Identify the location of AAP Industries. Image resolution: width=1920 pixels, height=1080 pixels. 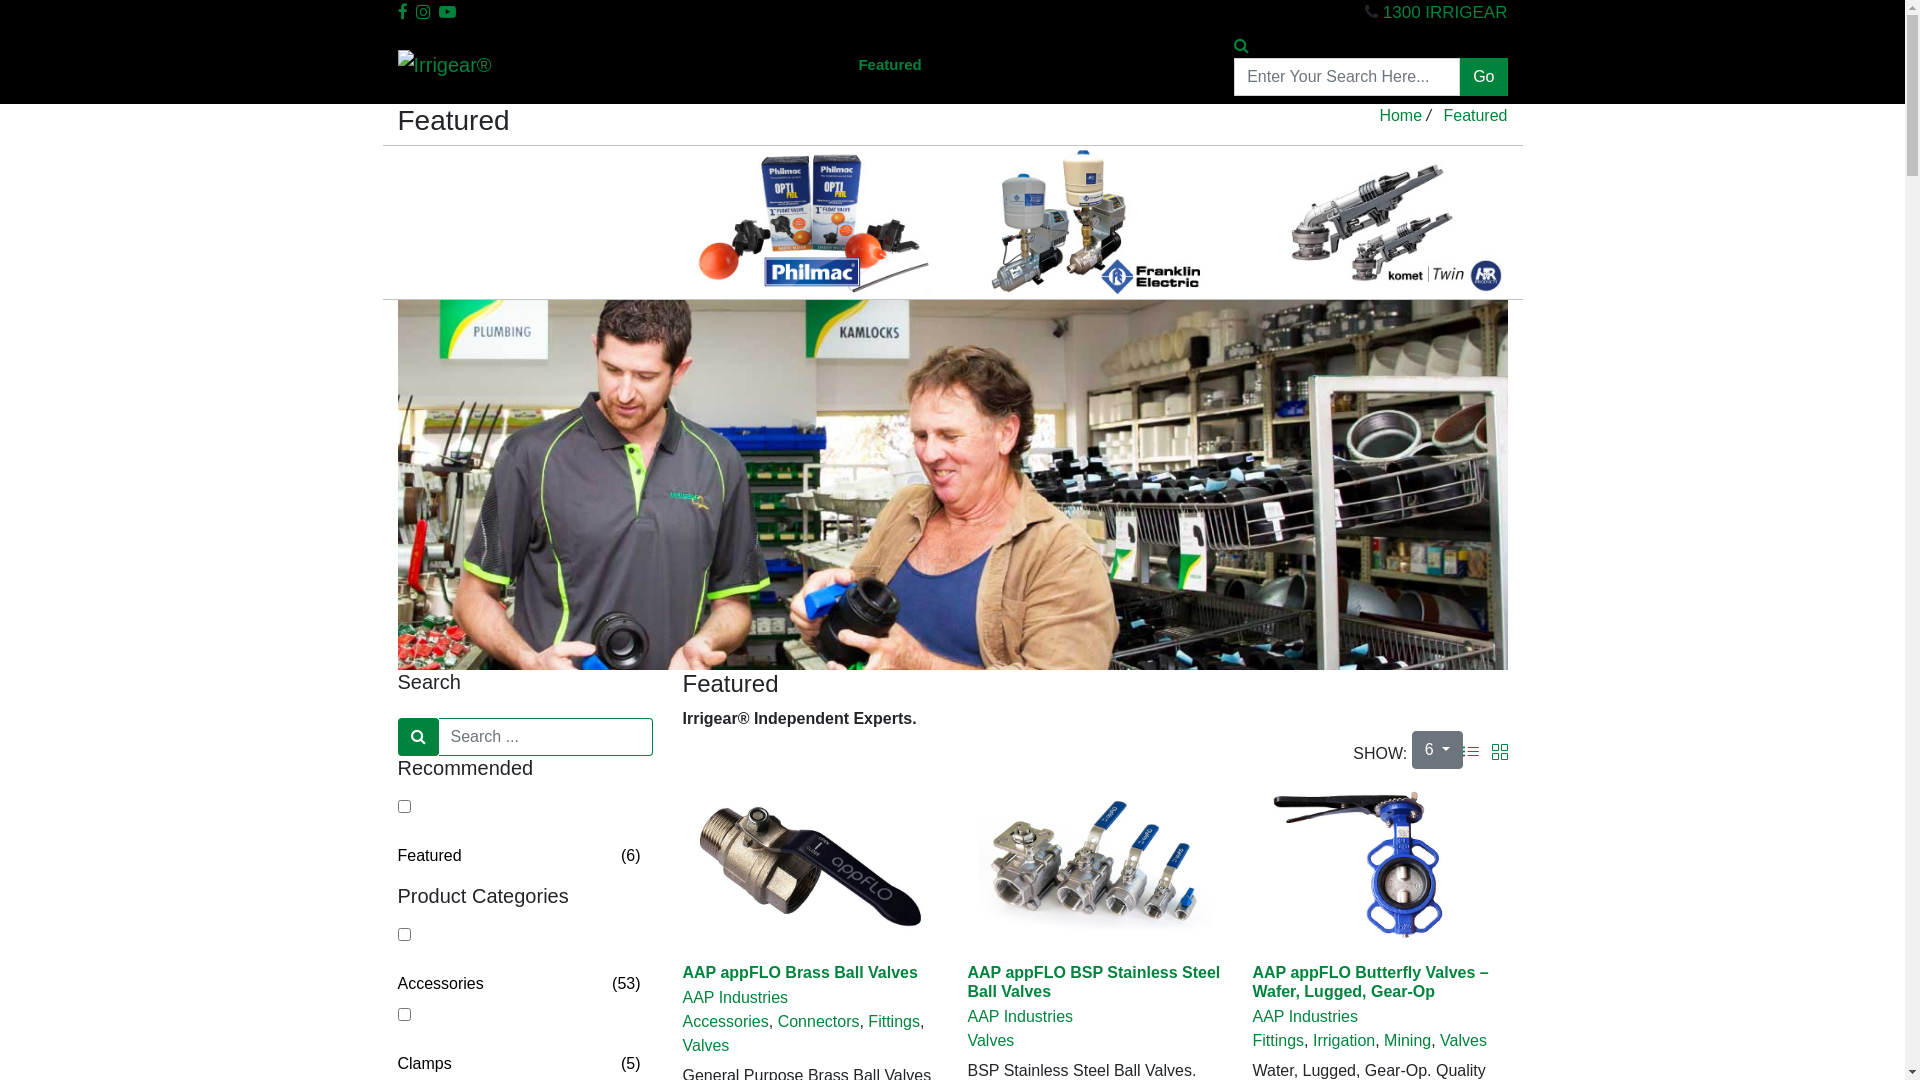
(810, 998).